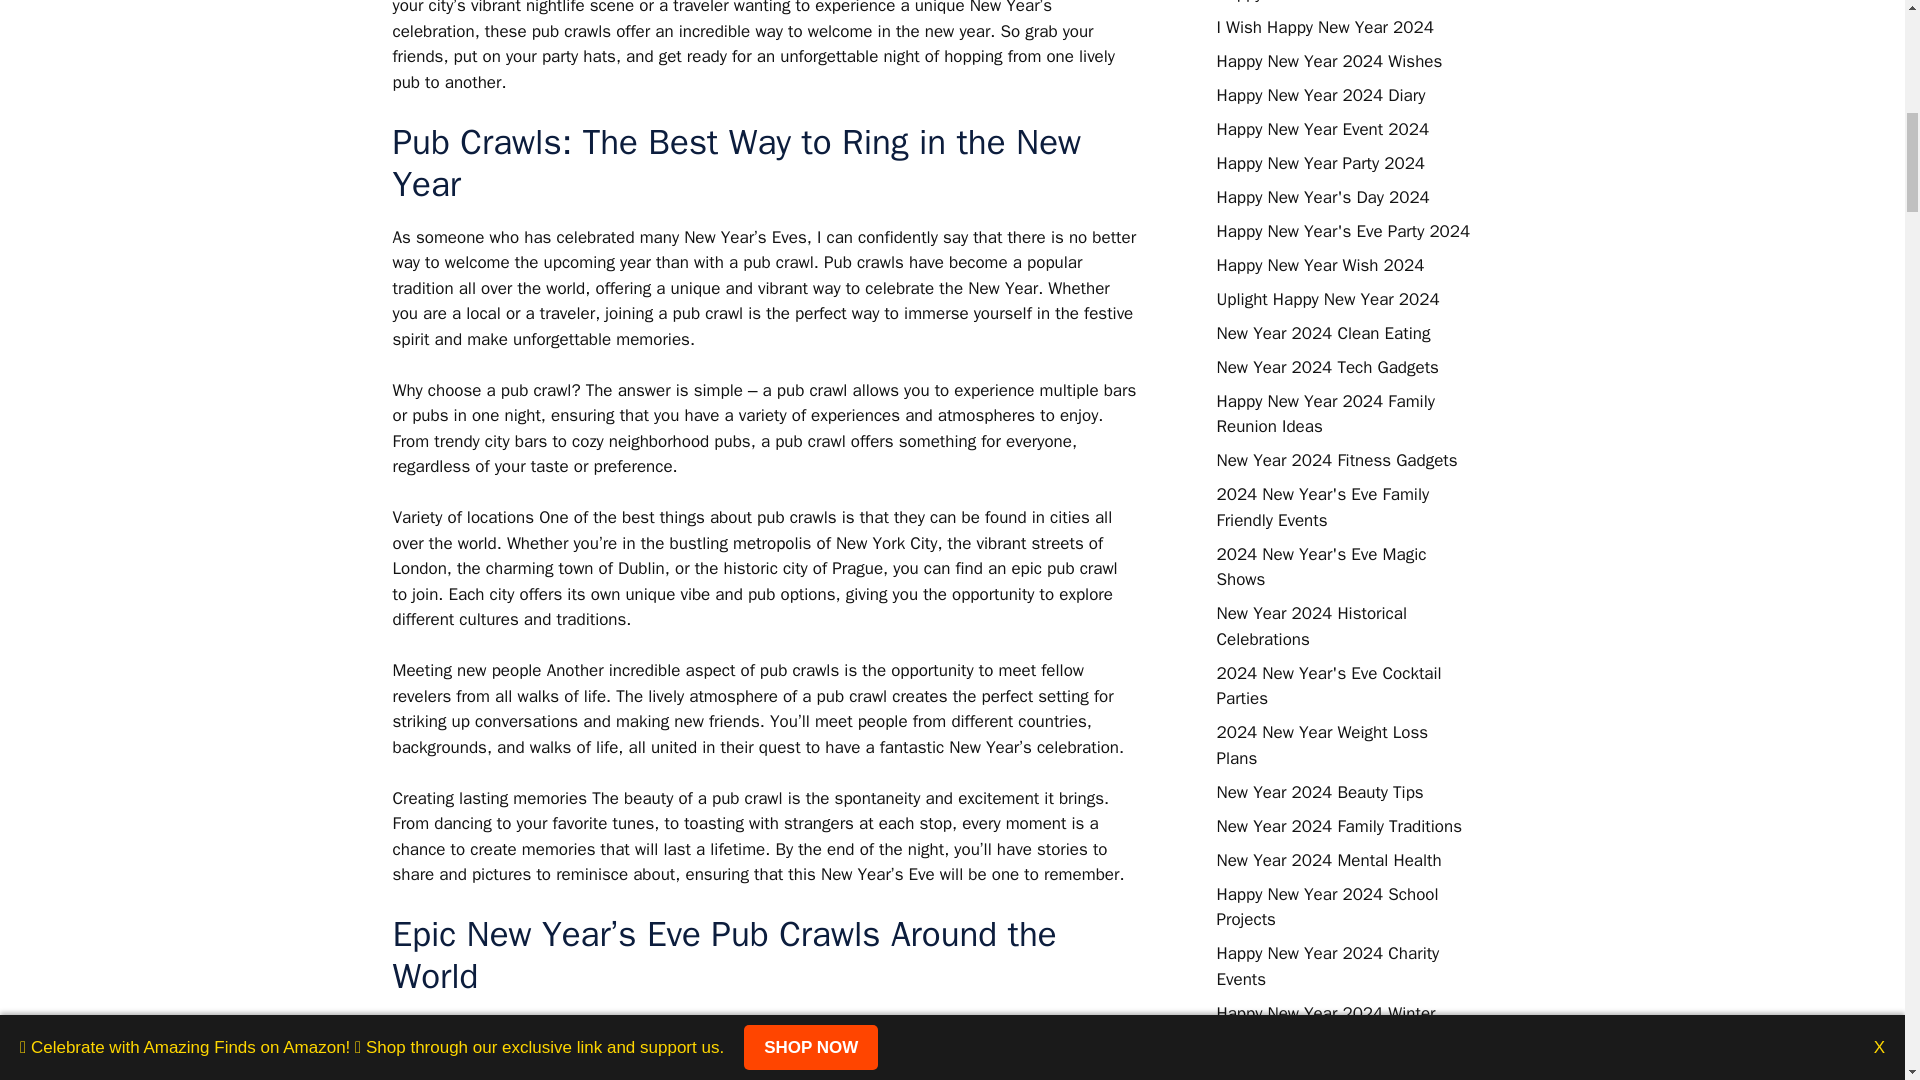  I want to click on Happy New Year Event 2024, so click(1322, 129).